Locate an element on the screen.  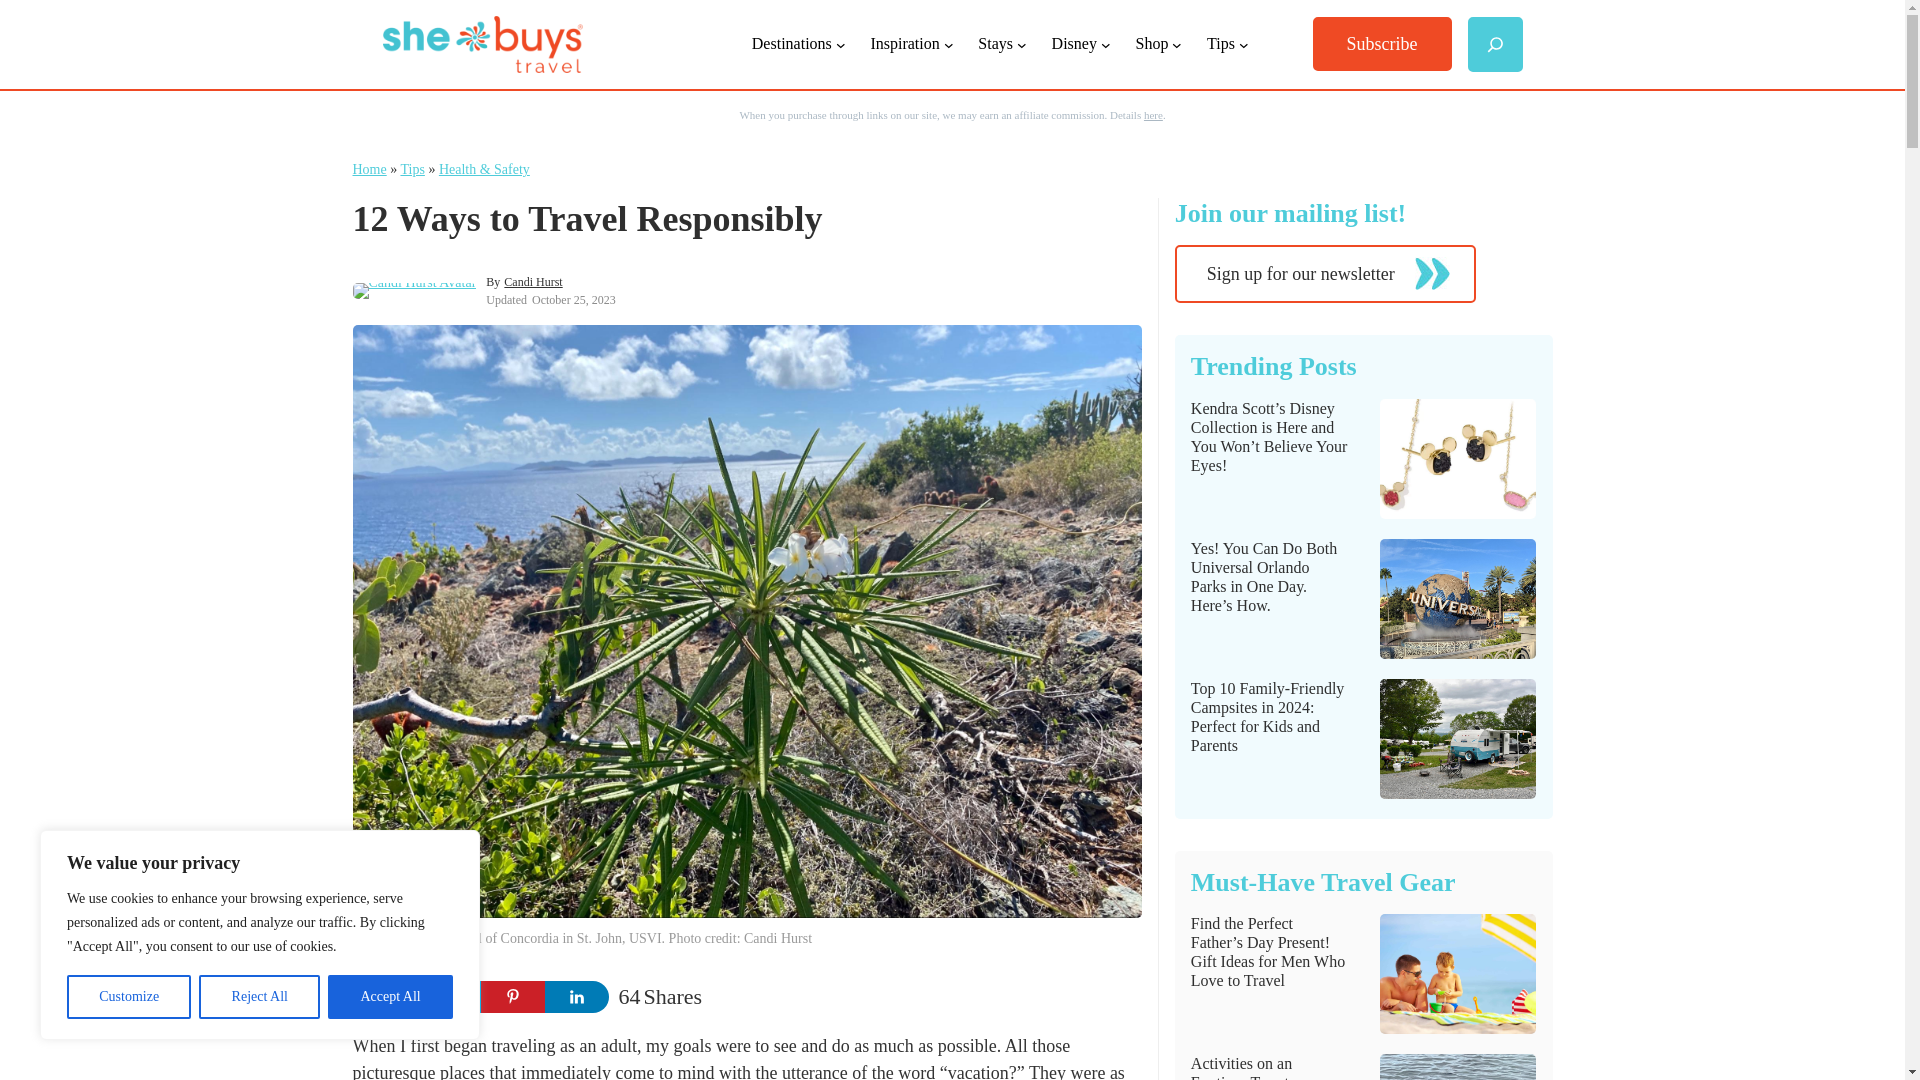
Reject All is located at coordinates (260, 997).